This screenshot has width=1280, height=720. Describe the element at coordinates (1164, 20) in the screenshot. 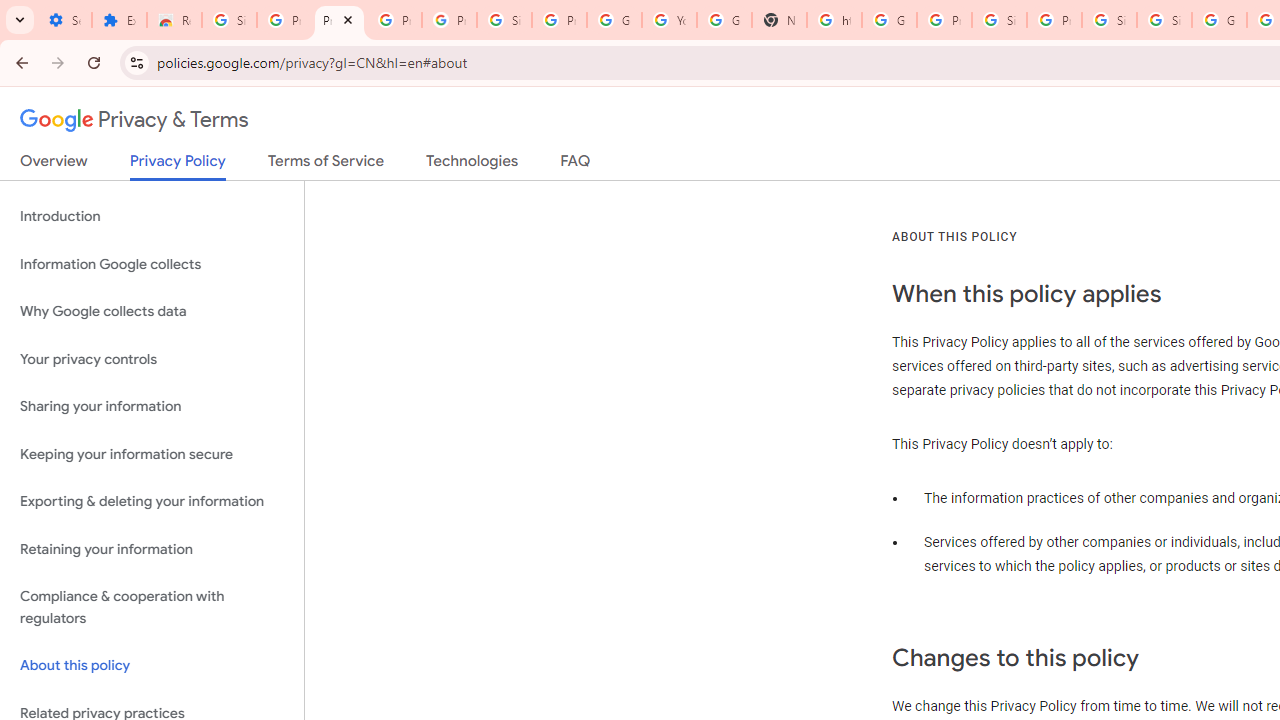

I see `Sign in - Google Accounts` at that location.